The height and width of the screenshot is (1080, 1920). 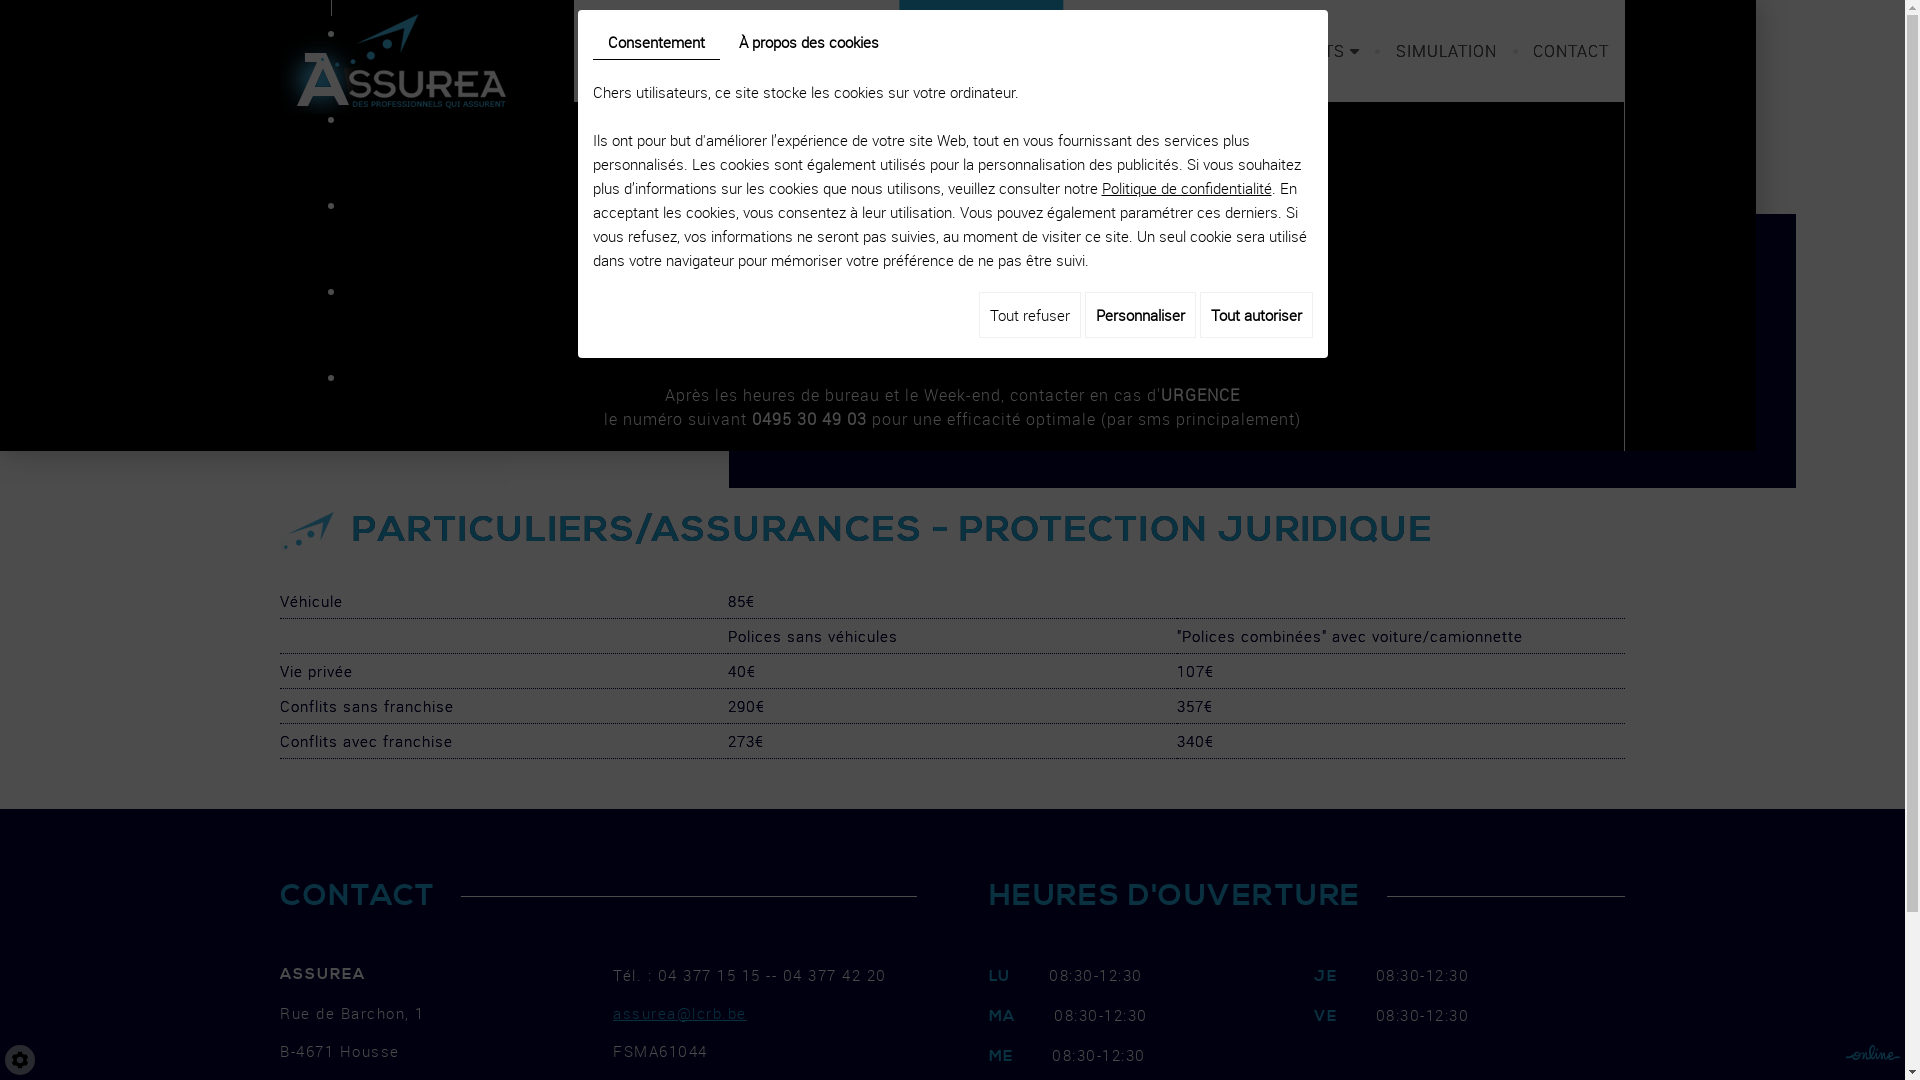 I want to click on Tout refuser, so click(x=1029, y=315).